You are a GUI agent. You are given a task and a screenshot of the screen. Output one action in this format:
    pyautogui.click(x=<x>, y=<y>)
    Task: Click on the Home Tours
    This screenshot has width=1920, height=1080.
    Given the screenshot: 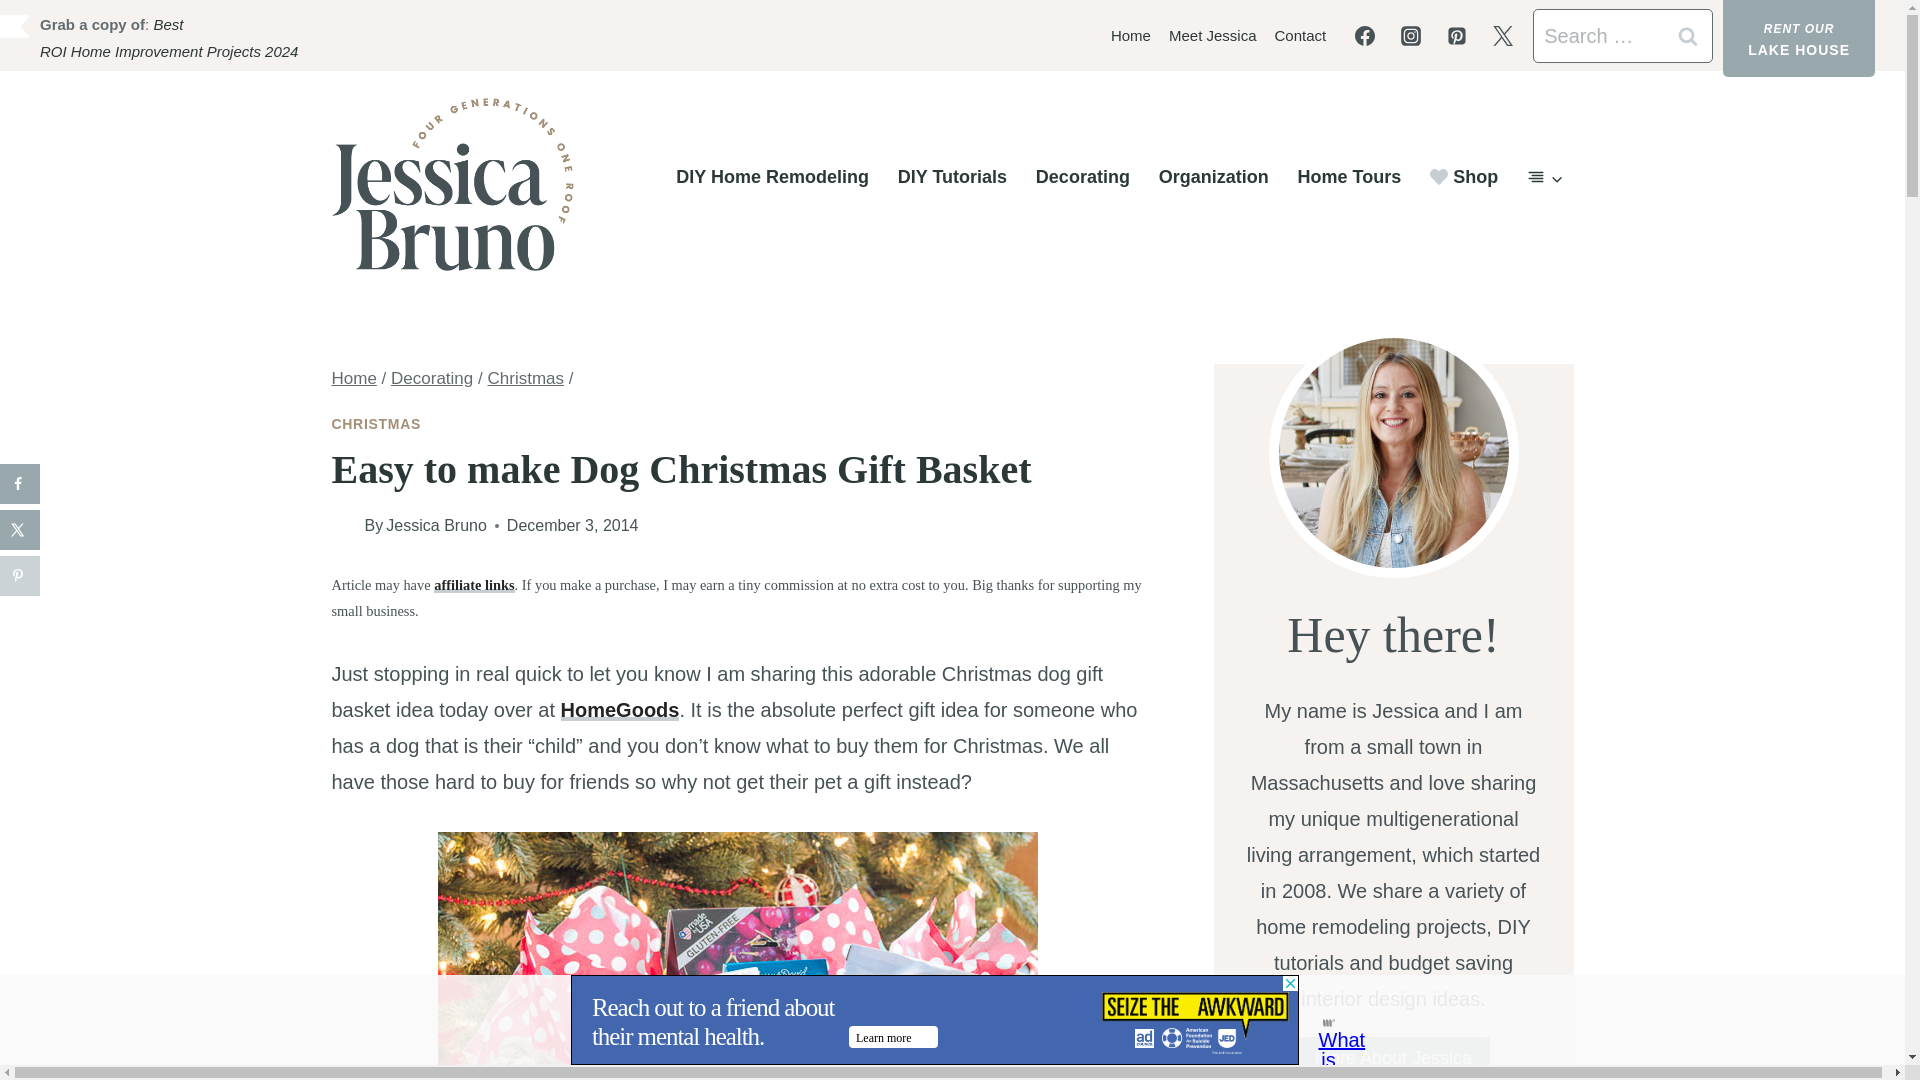 What is the action you would take?
    pyautogui.click(x=1348, y=178)
    